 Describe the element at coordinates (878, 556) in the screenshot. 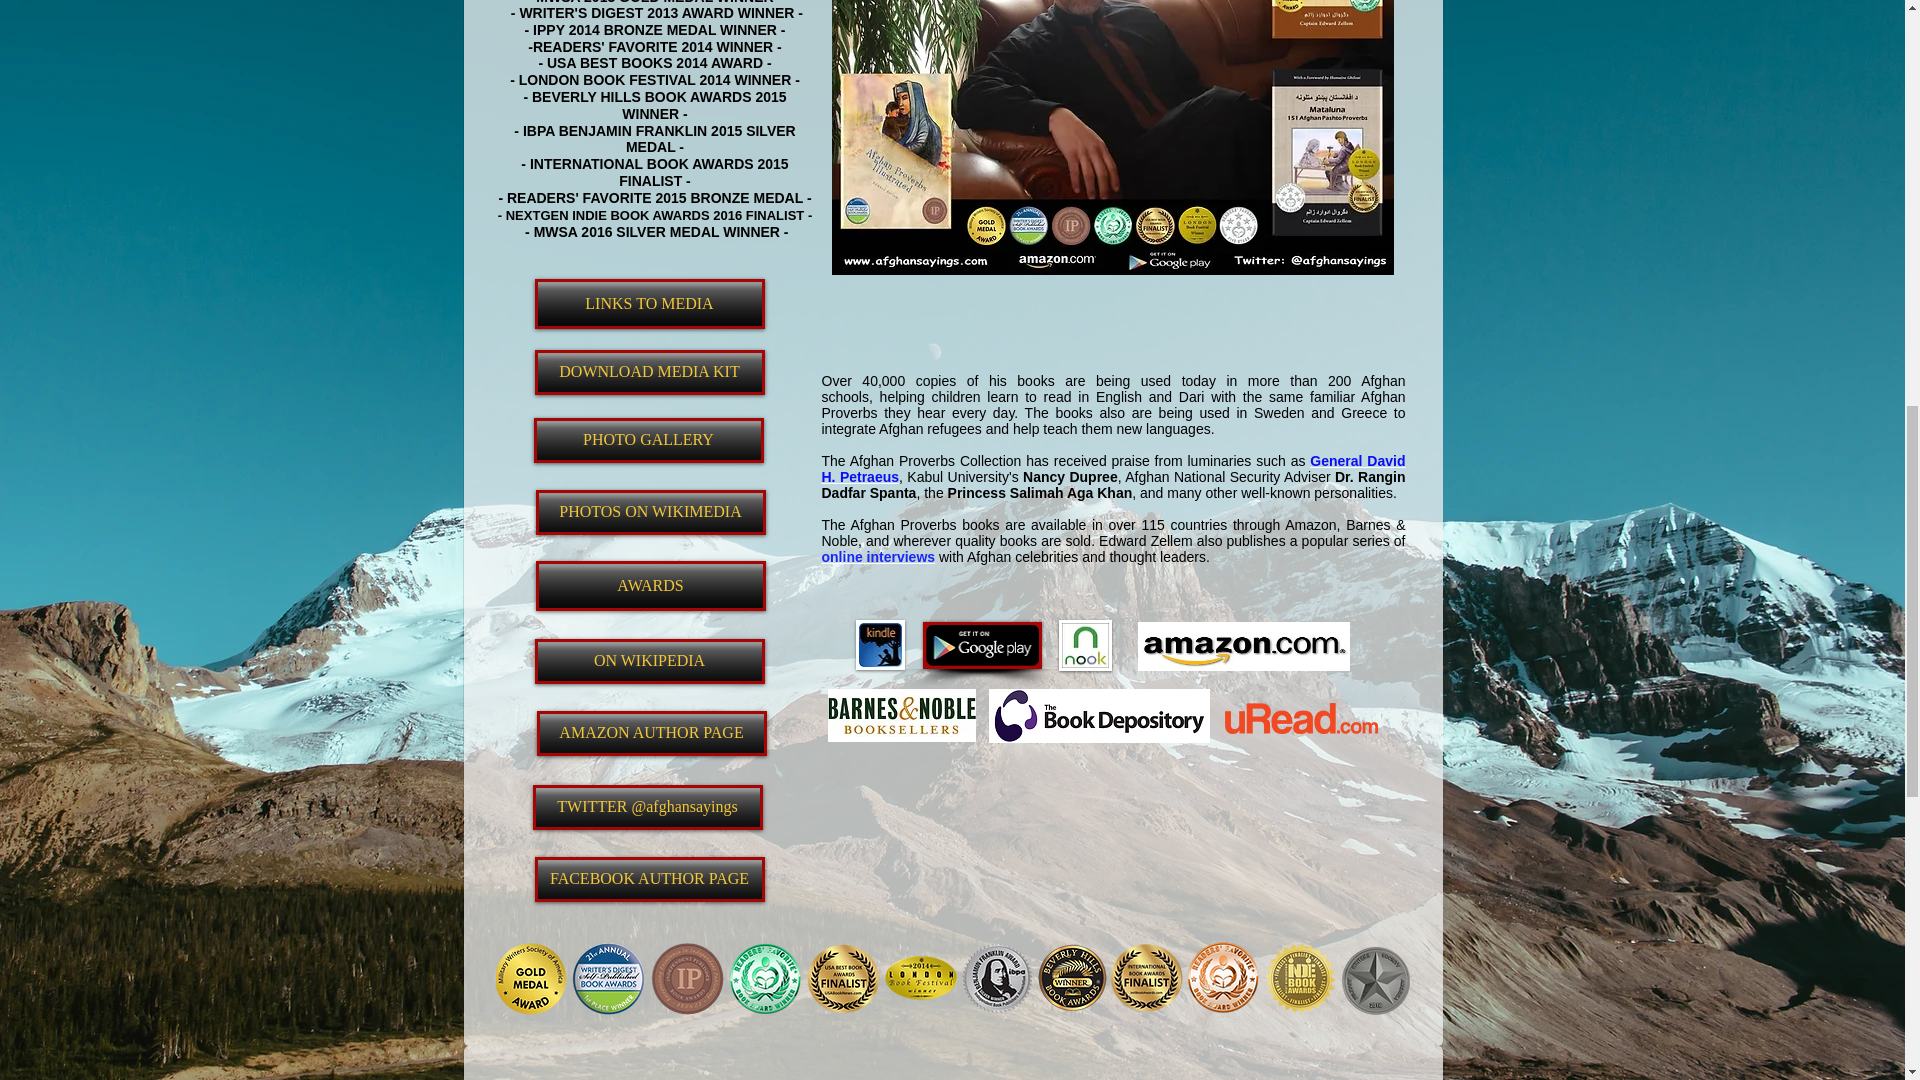

I see `online interviews` at that location.